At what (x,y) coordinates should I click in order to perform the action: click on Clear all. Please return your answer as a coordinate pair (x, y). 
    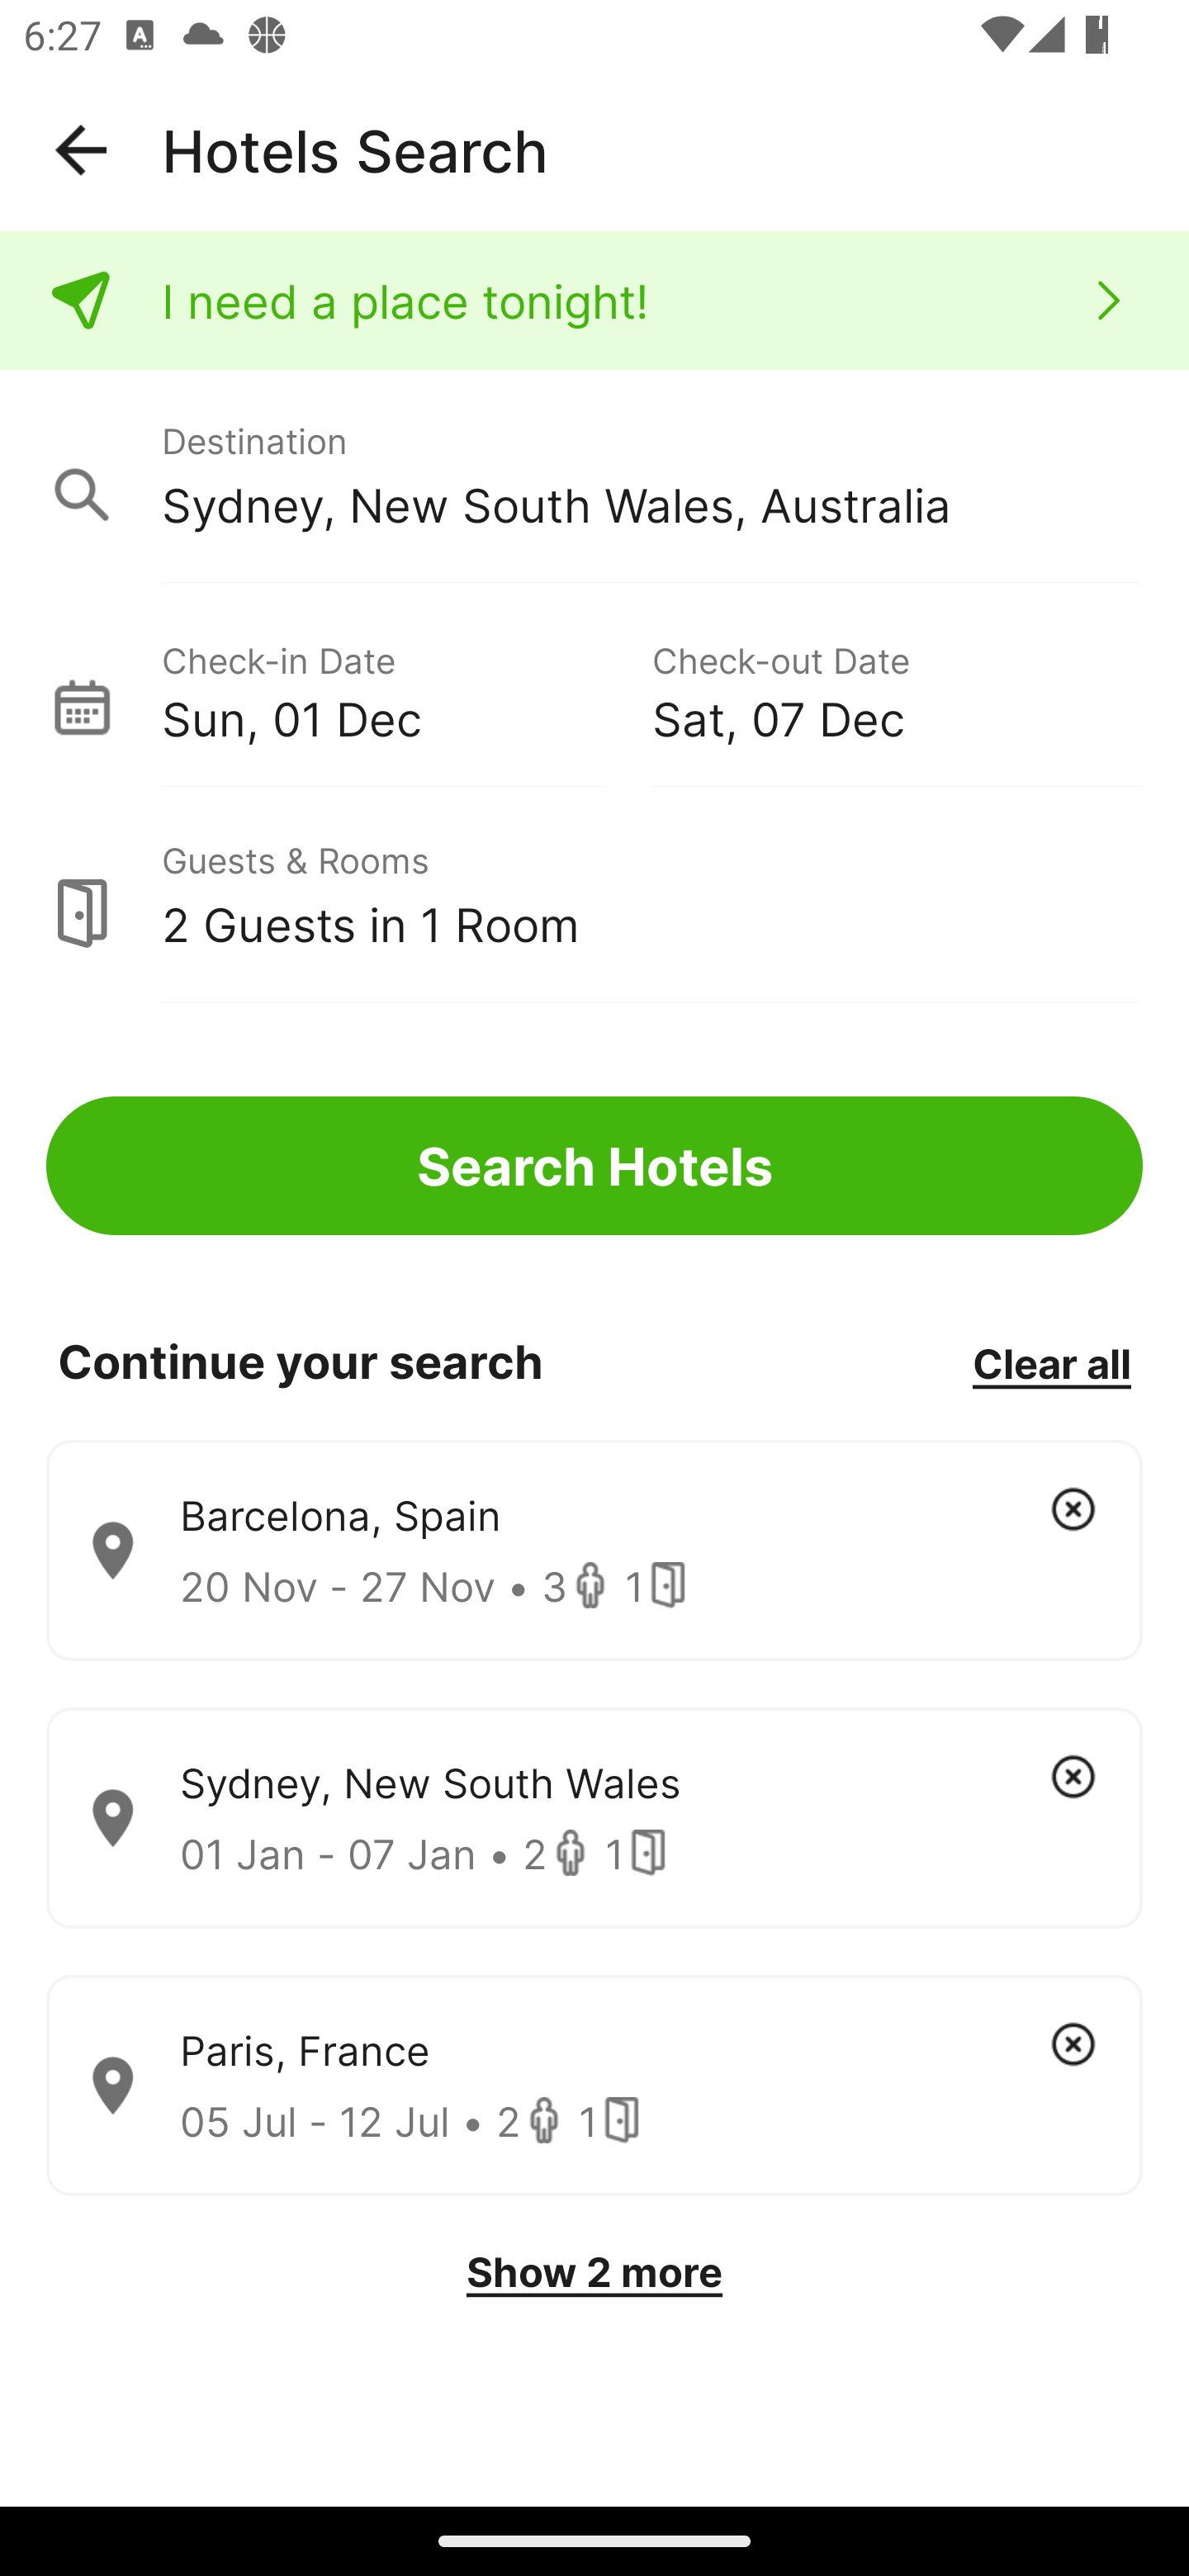
    Looking at the image, I should click on (1051, 1362).